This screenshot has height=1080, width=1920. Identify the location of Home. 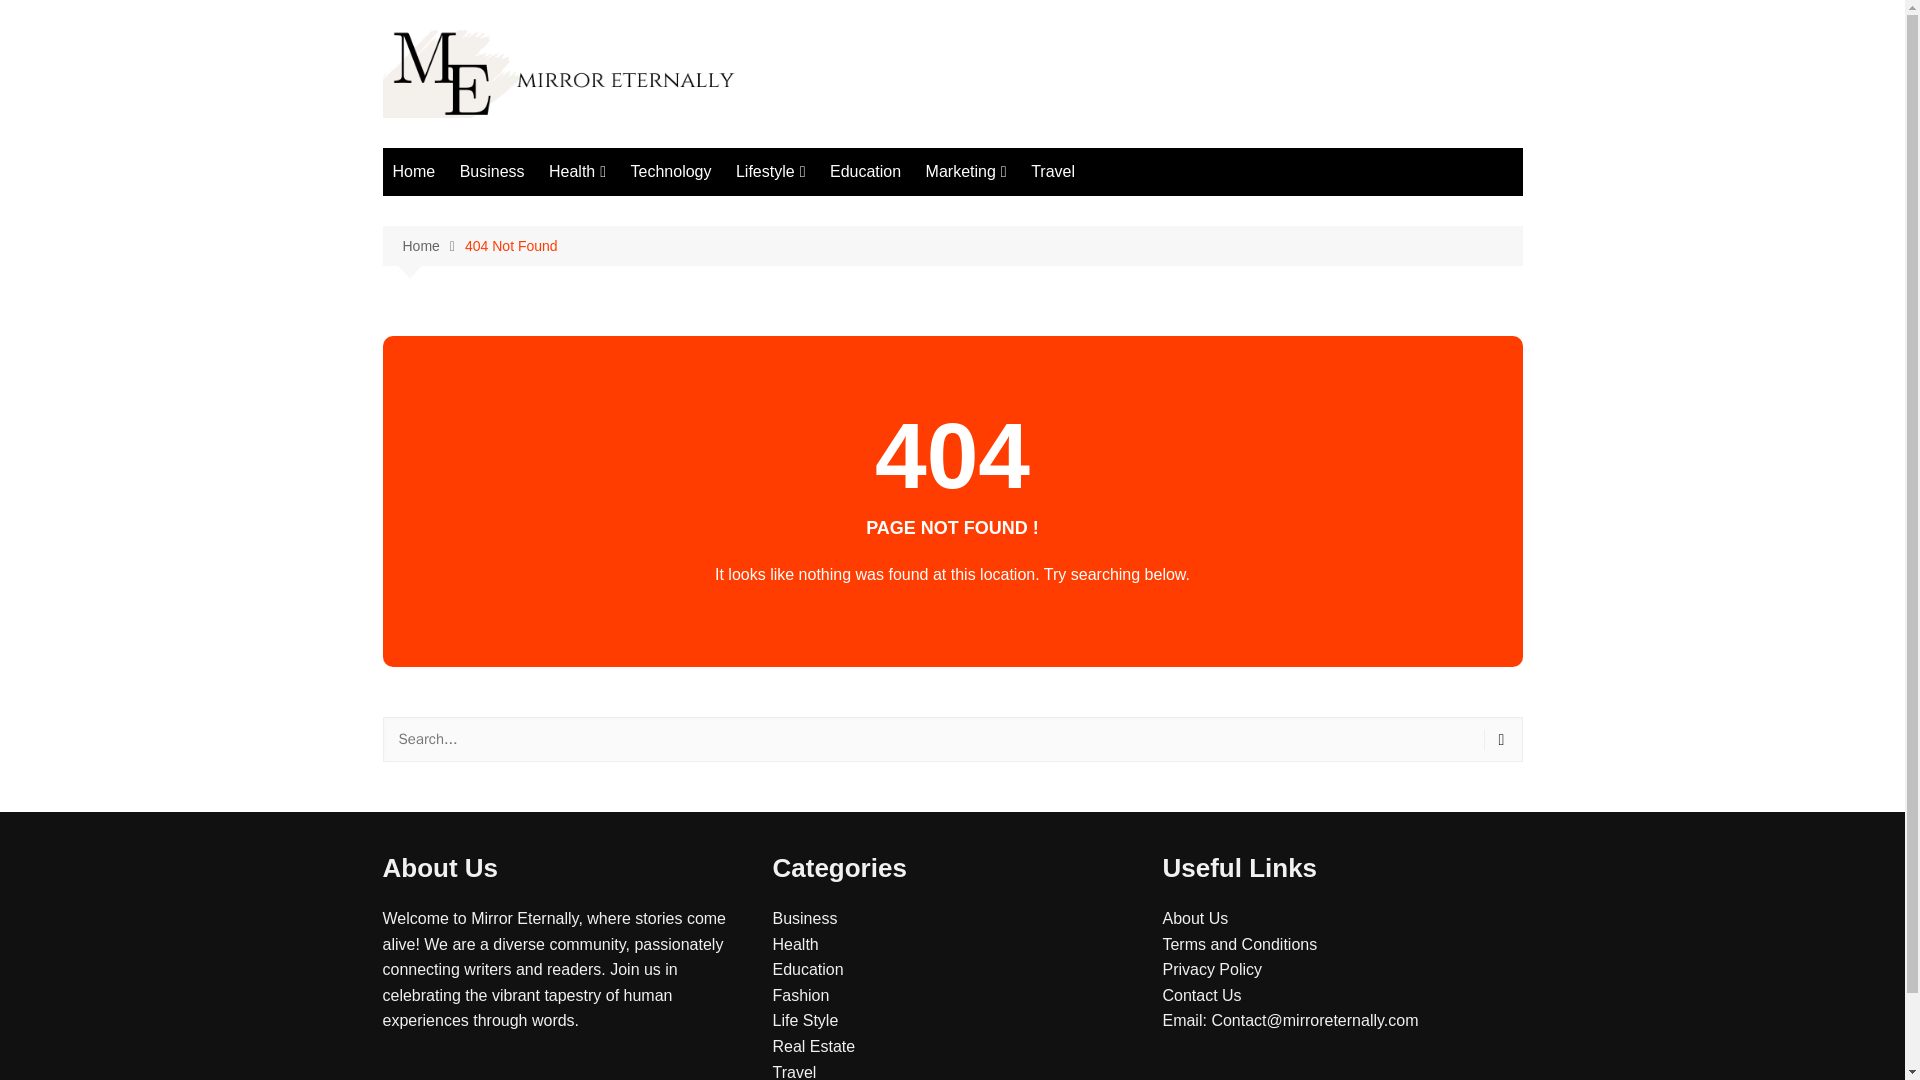
(432, 246).